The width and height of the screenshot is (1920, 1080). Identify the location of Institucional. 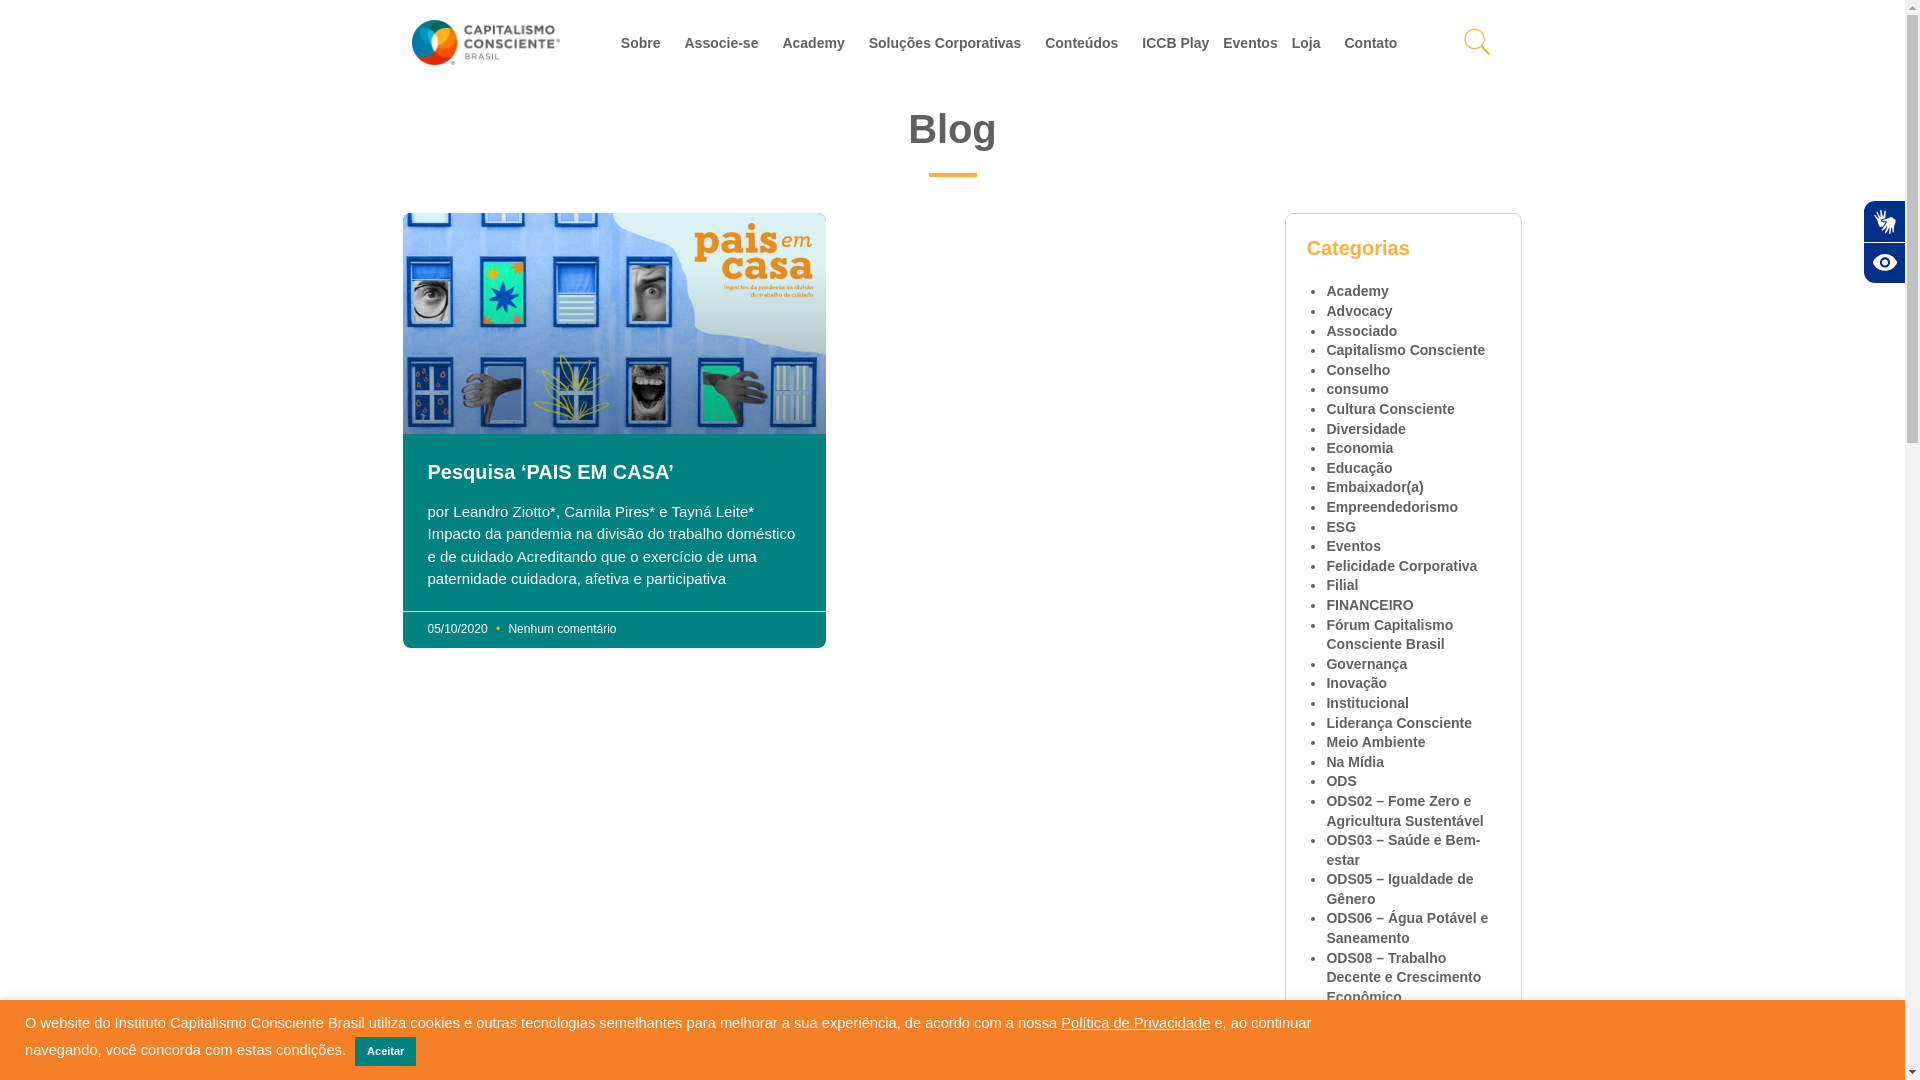
(1367, 703).